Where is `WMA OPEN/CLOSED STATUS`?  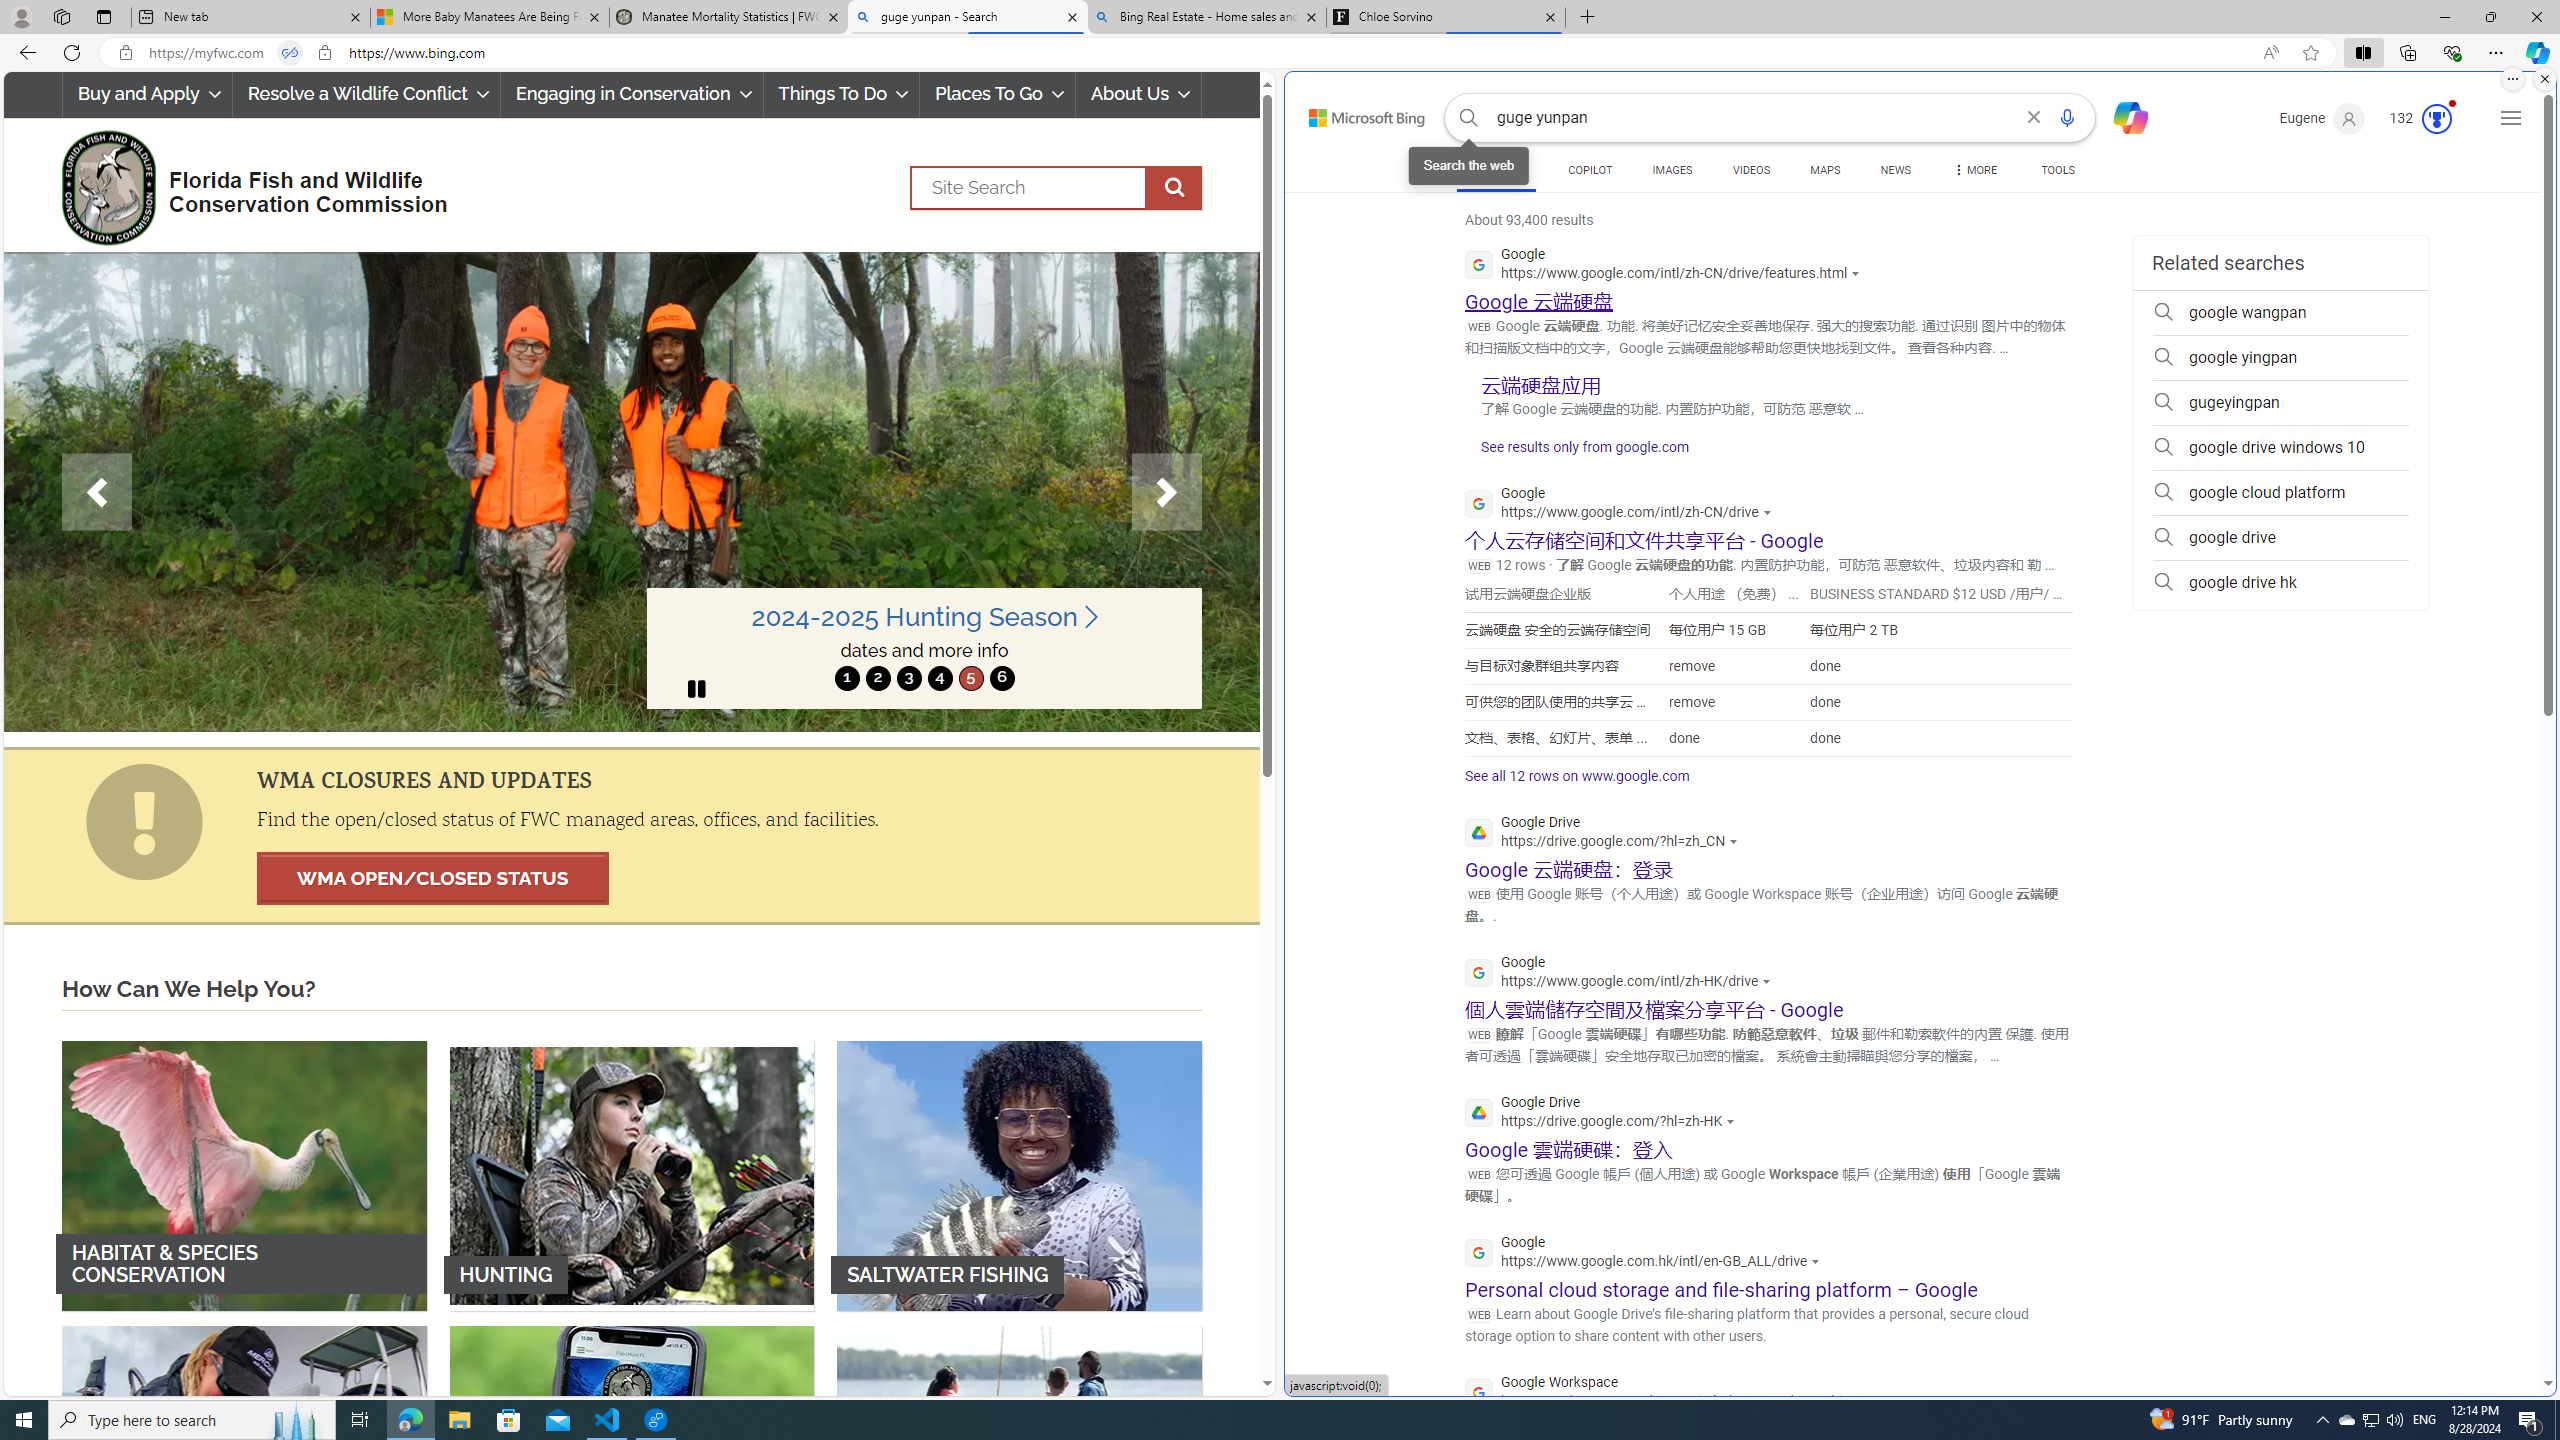
WMA OPEN/CLOSED STATUS is located at coordinates (432, 878).